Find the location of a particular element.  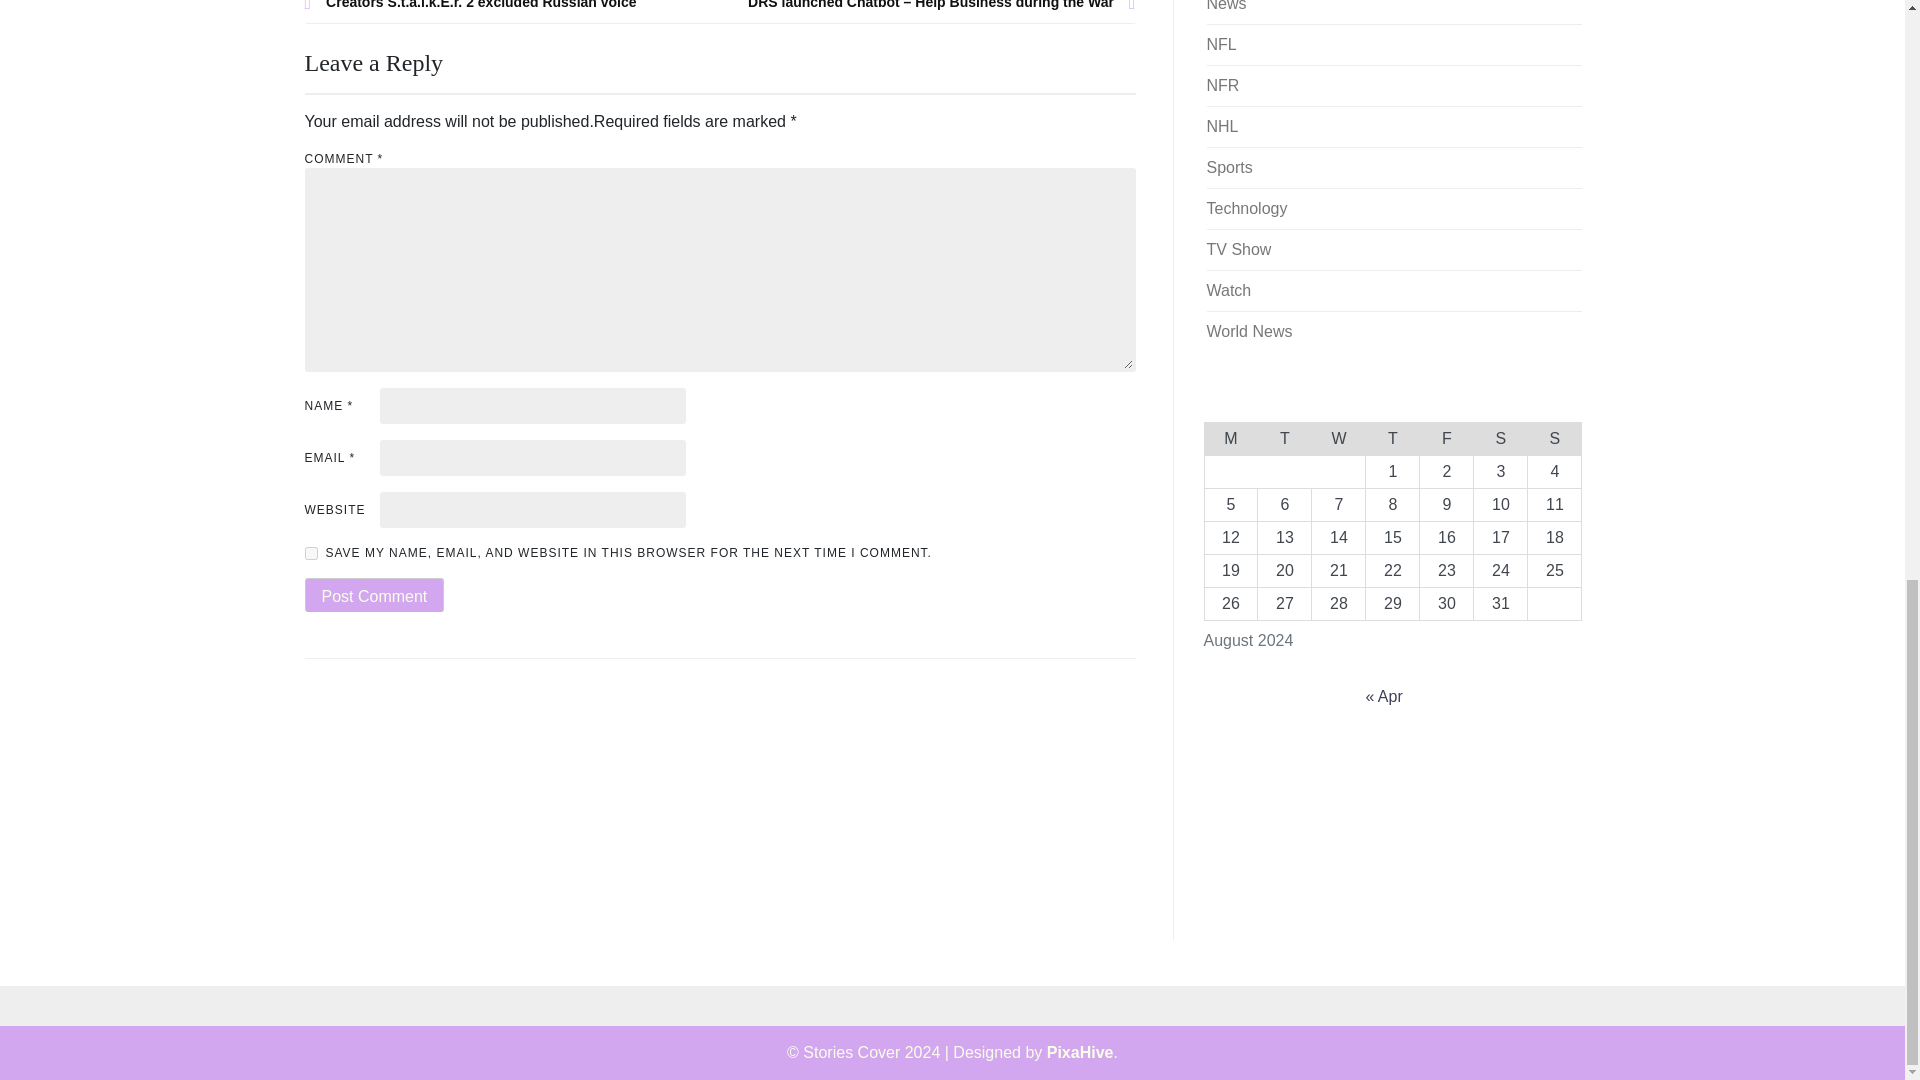

yes is located at coordinates (310, 553).